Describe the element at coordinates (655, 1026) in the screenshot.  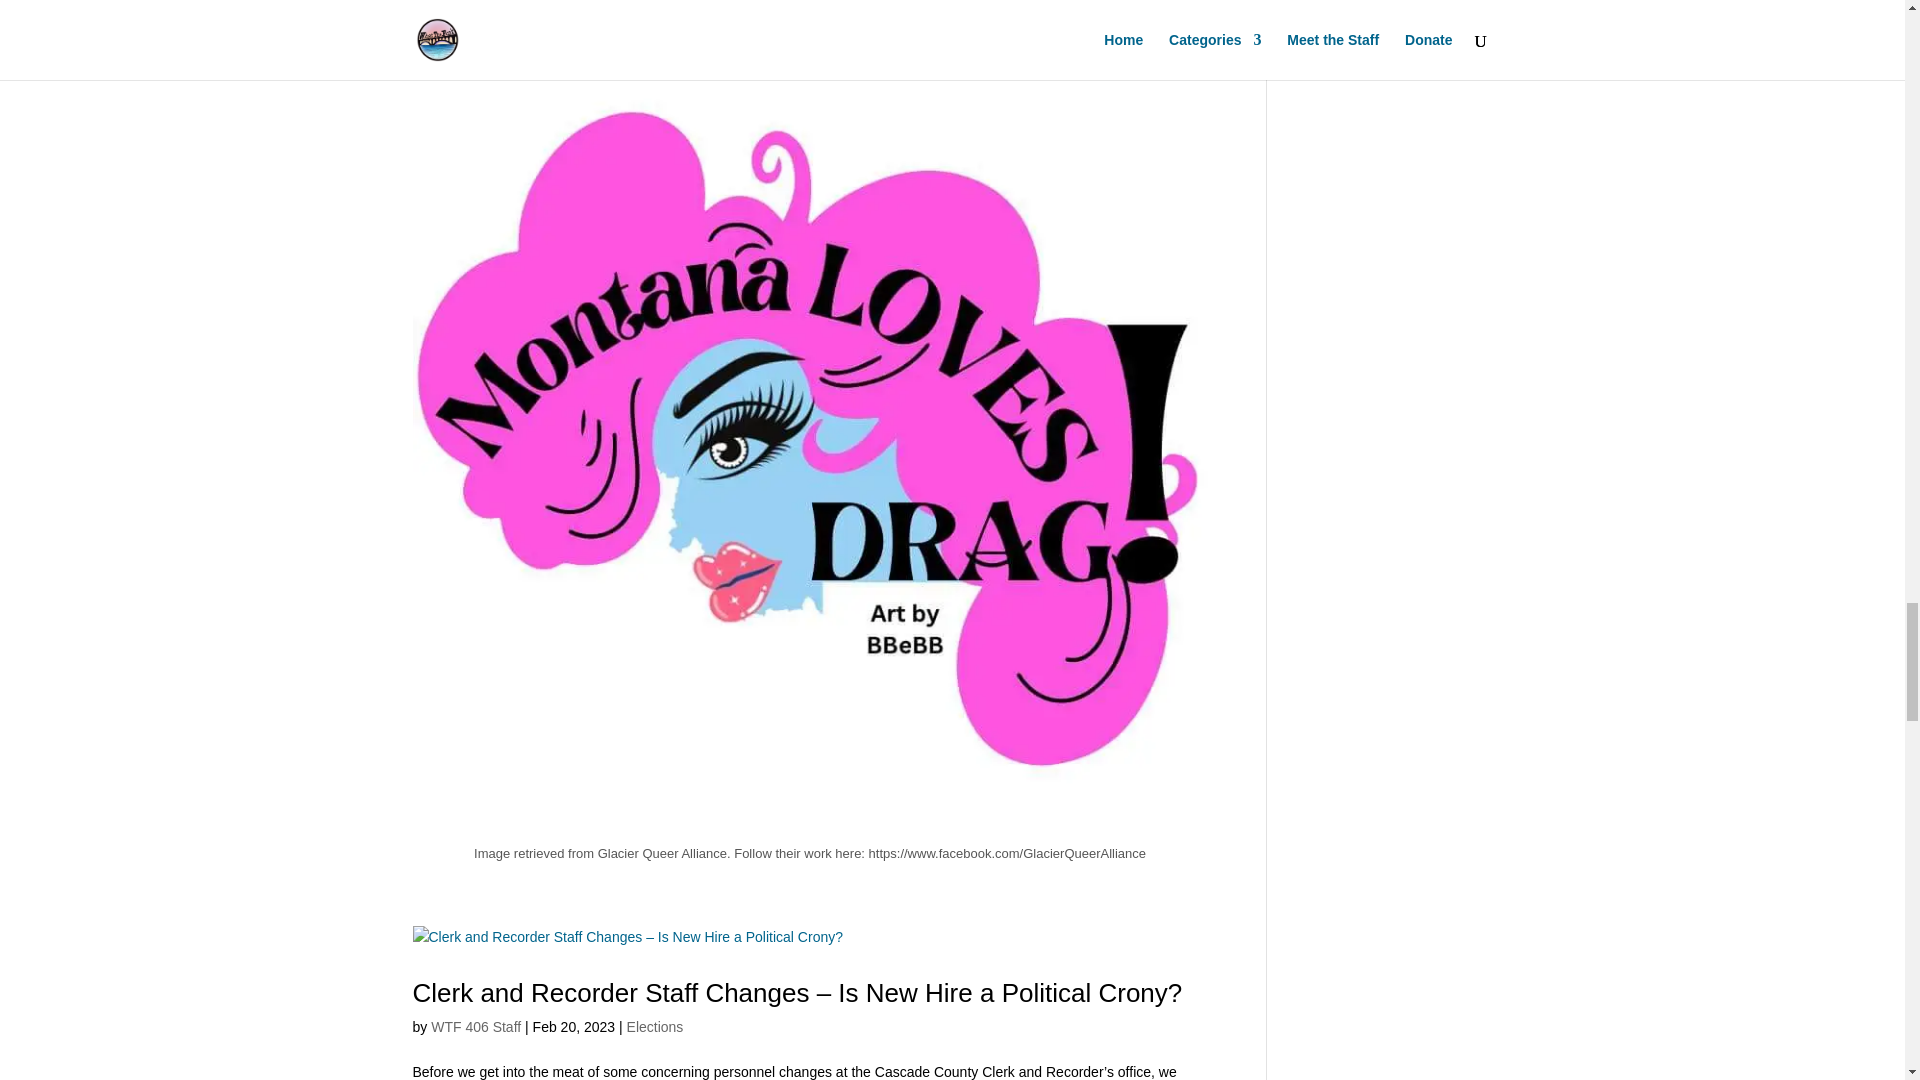
I see `Elections` at that location.